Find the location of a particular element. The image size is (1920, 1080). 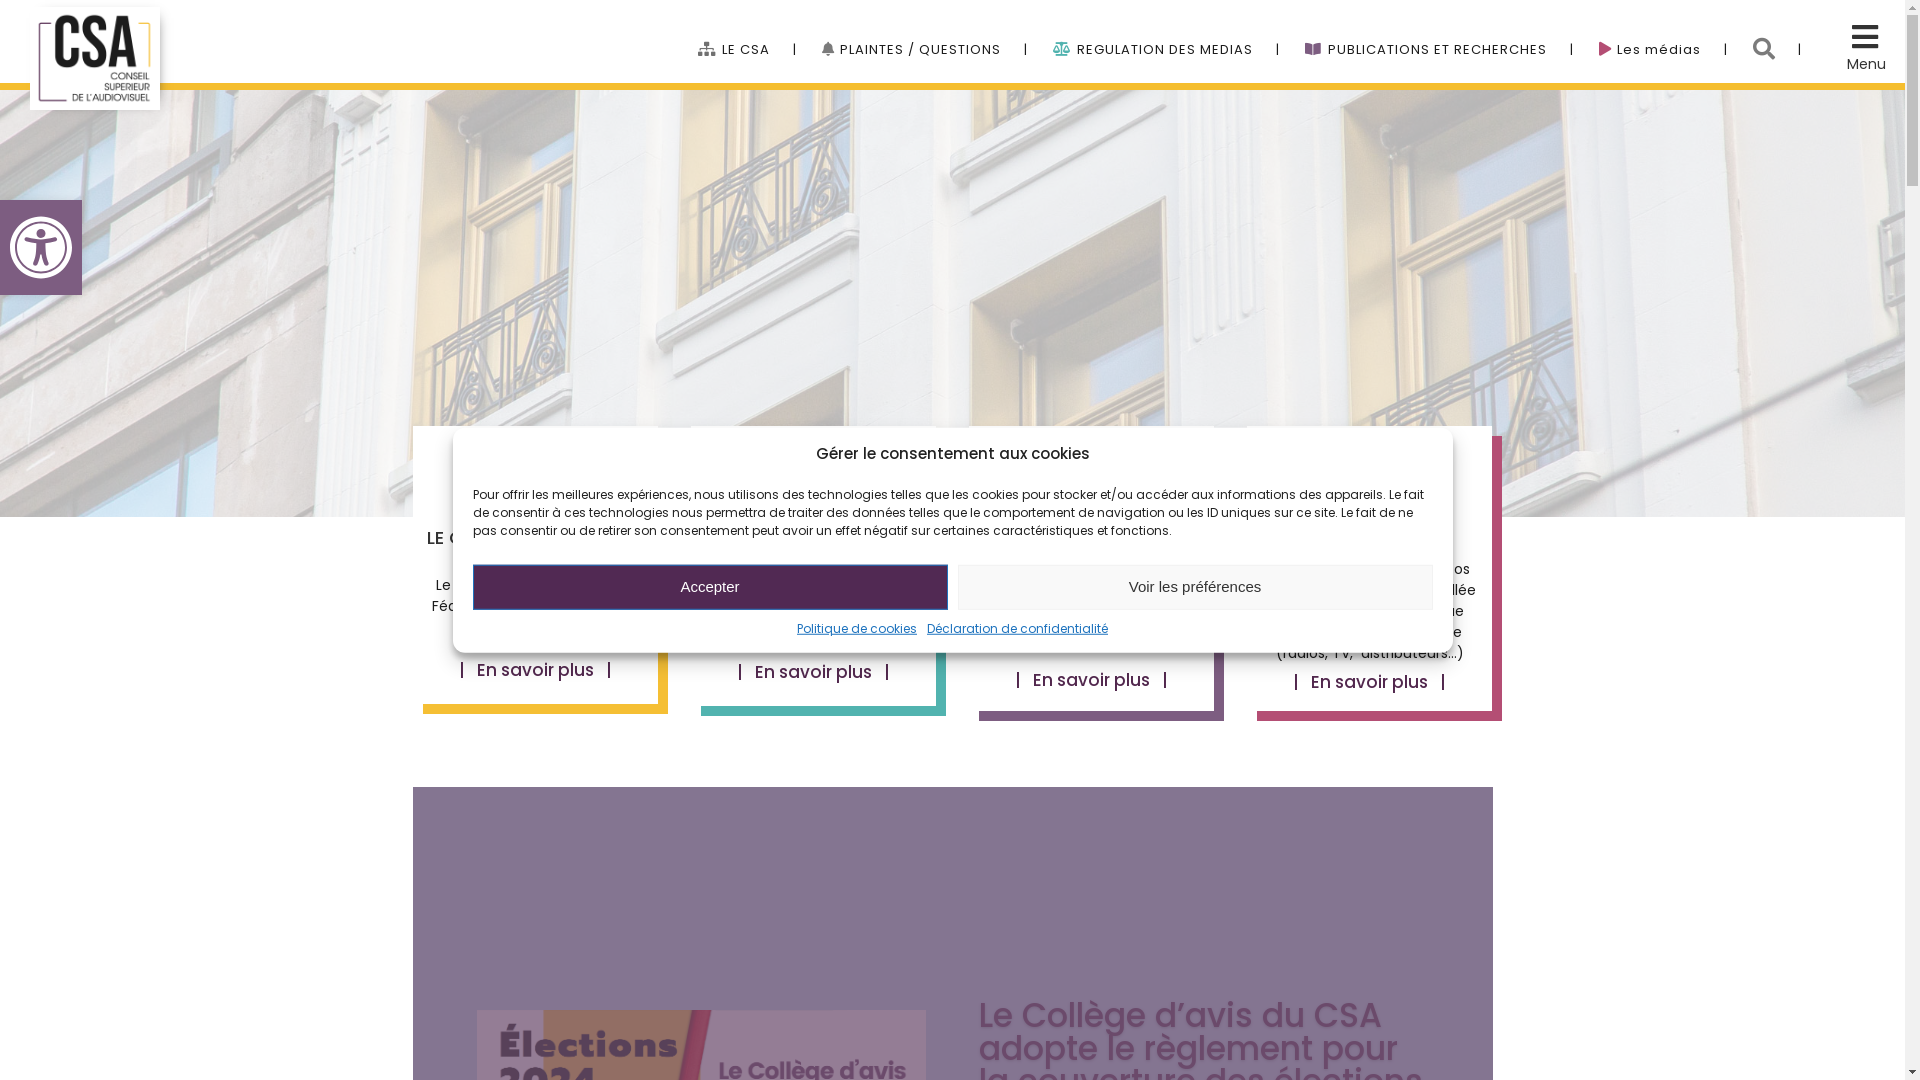

|   En savoir plus   | is located at coordinates (1370, 687).